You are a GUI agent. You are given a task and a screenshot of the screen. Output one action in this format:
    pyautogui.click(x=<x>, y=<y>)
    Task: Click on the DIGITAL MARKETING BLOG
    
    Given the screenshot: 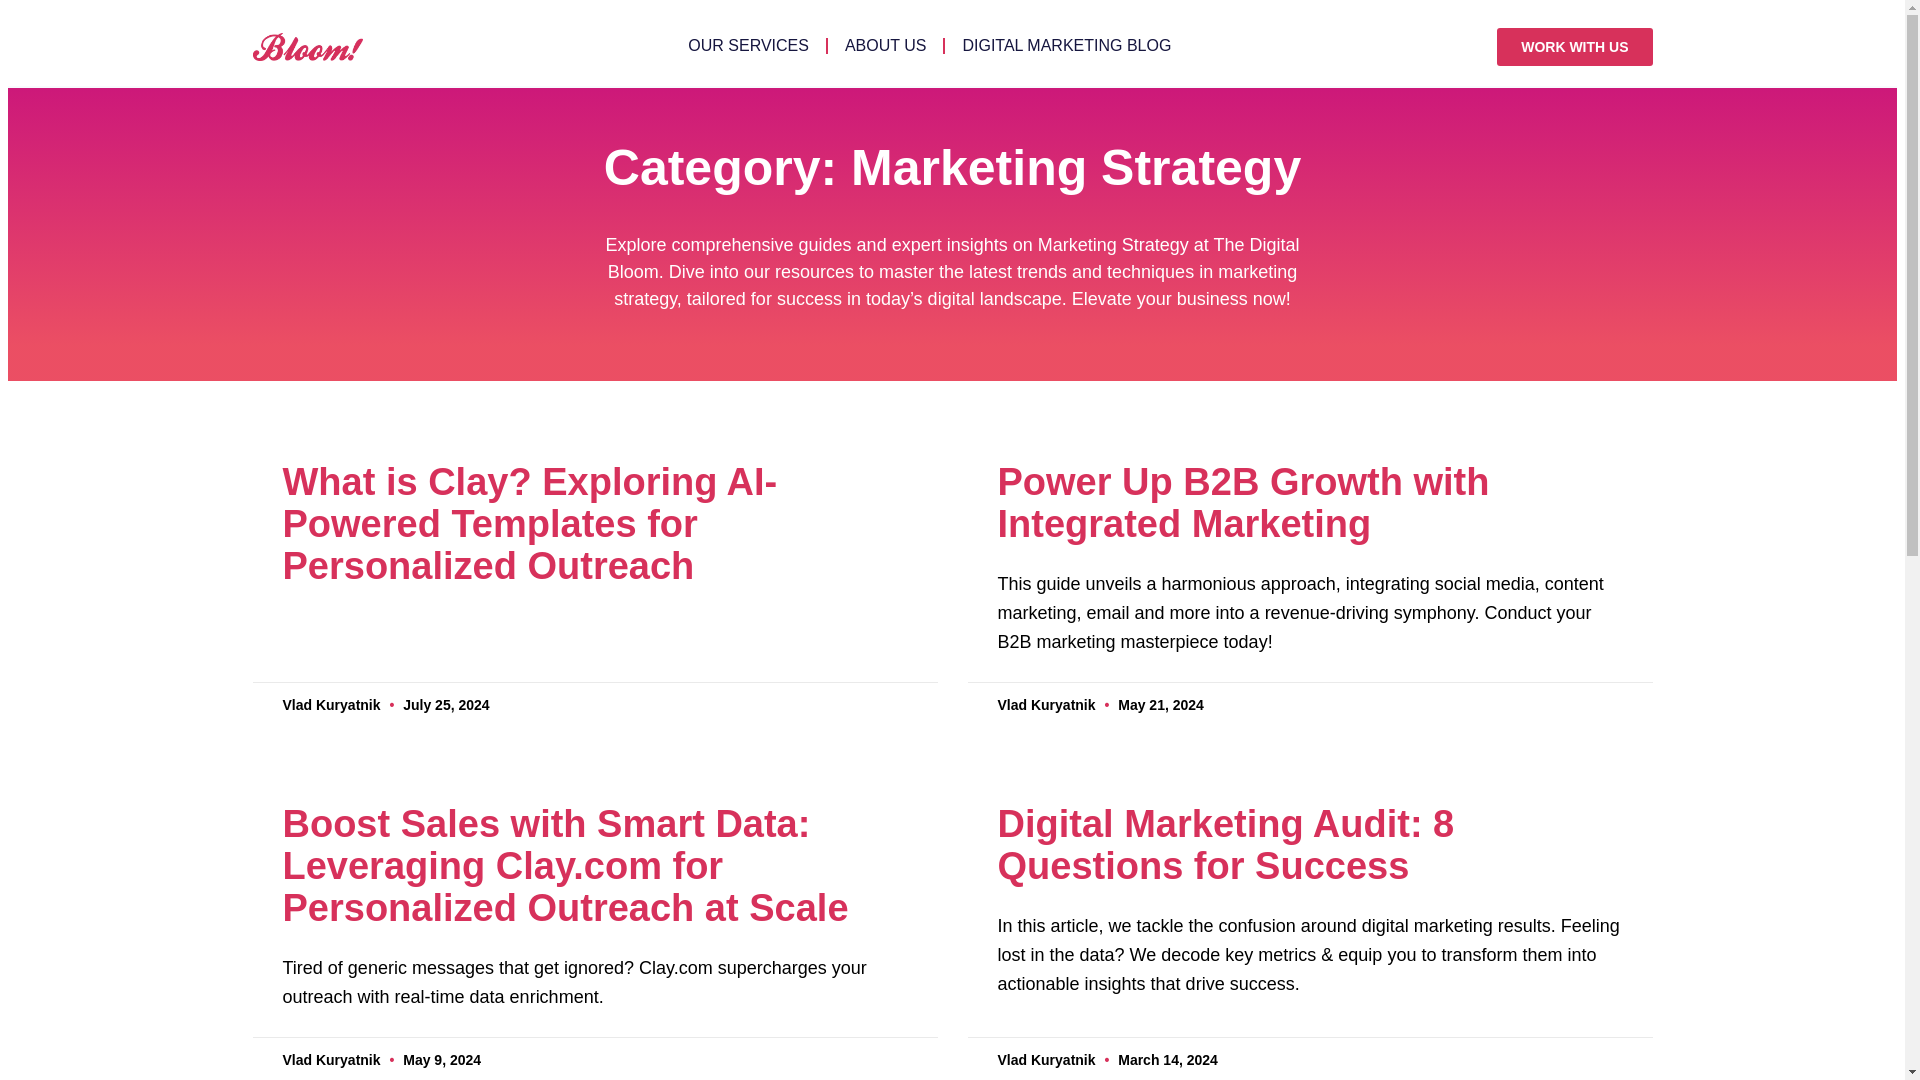 What is the action you would take?
    pyautogui.click(x=1066, y=45)
    